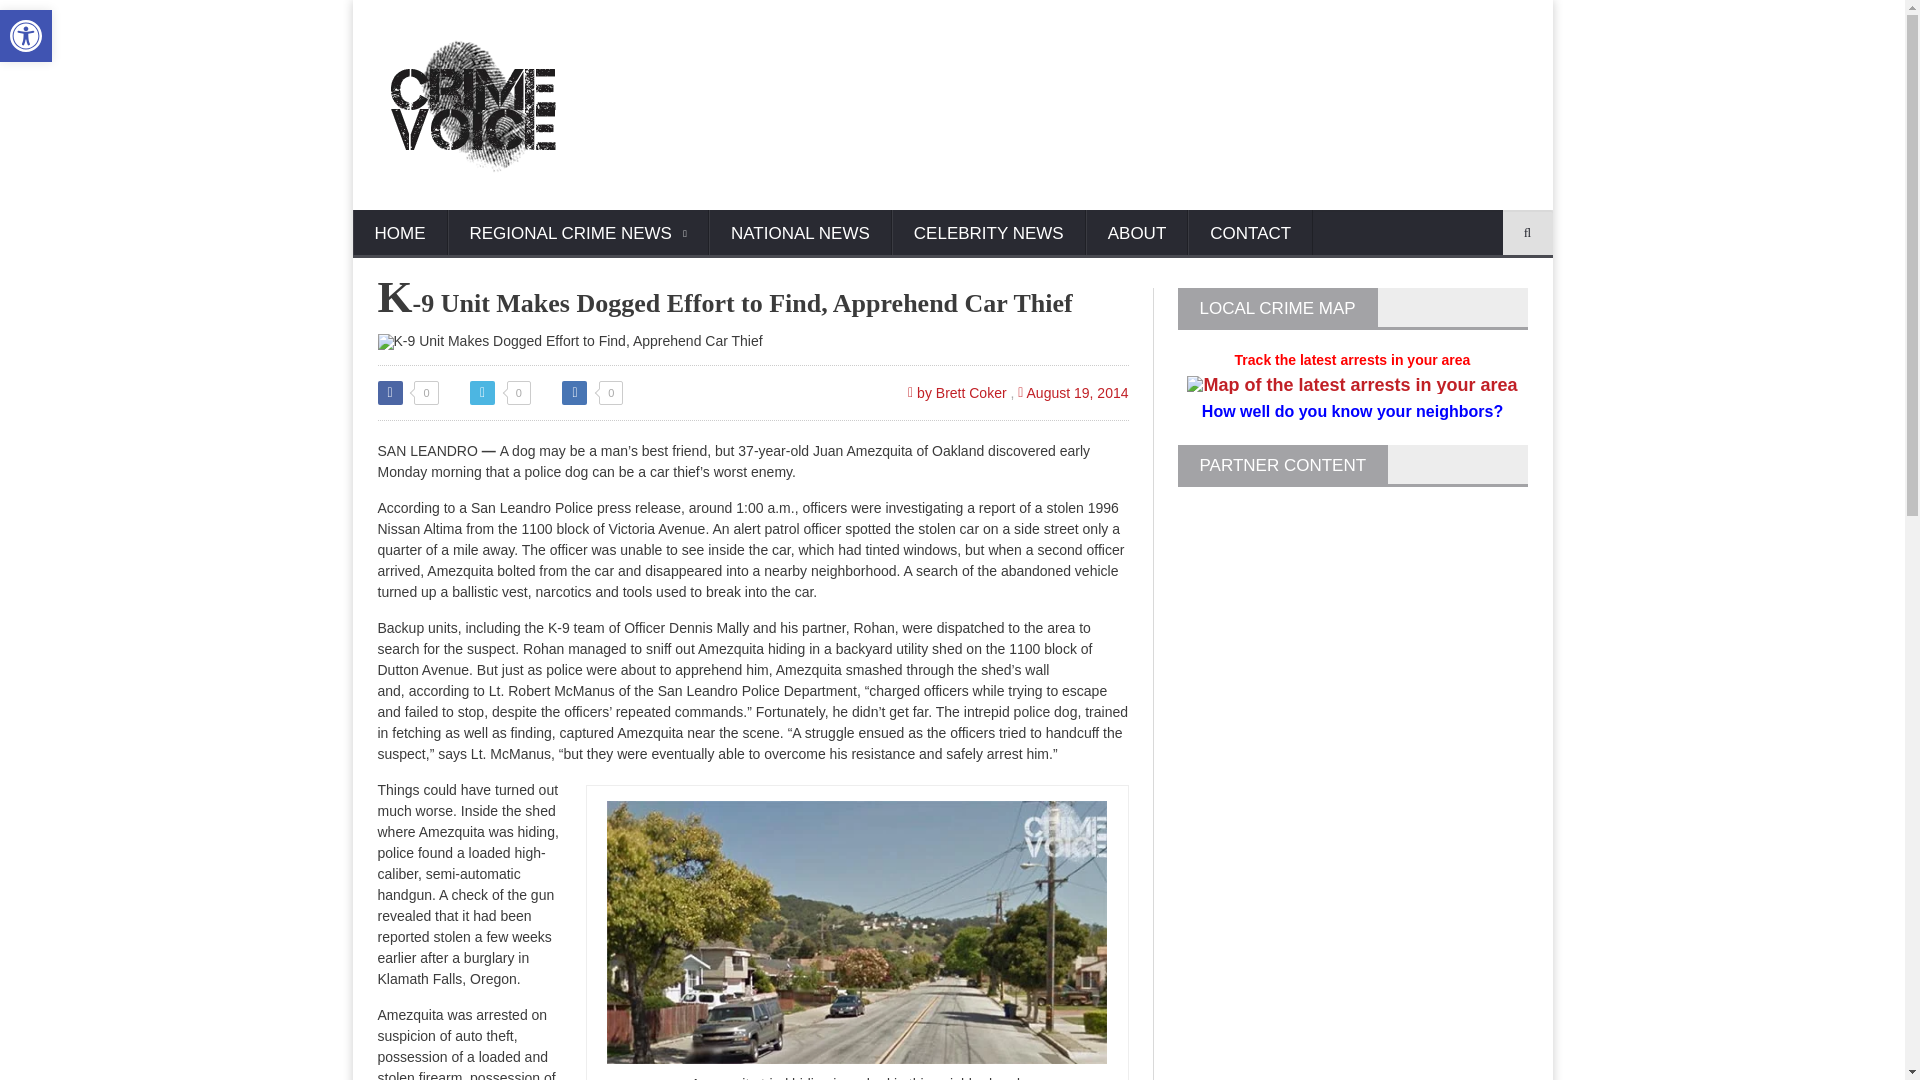 Image resolution: width=1920 pixels, height=1080 pixels. I want to click on Regional Crime News, so click(578, 234).